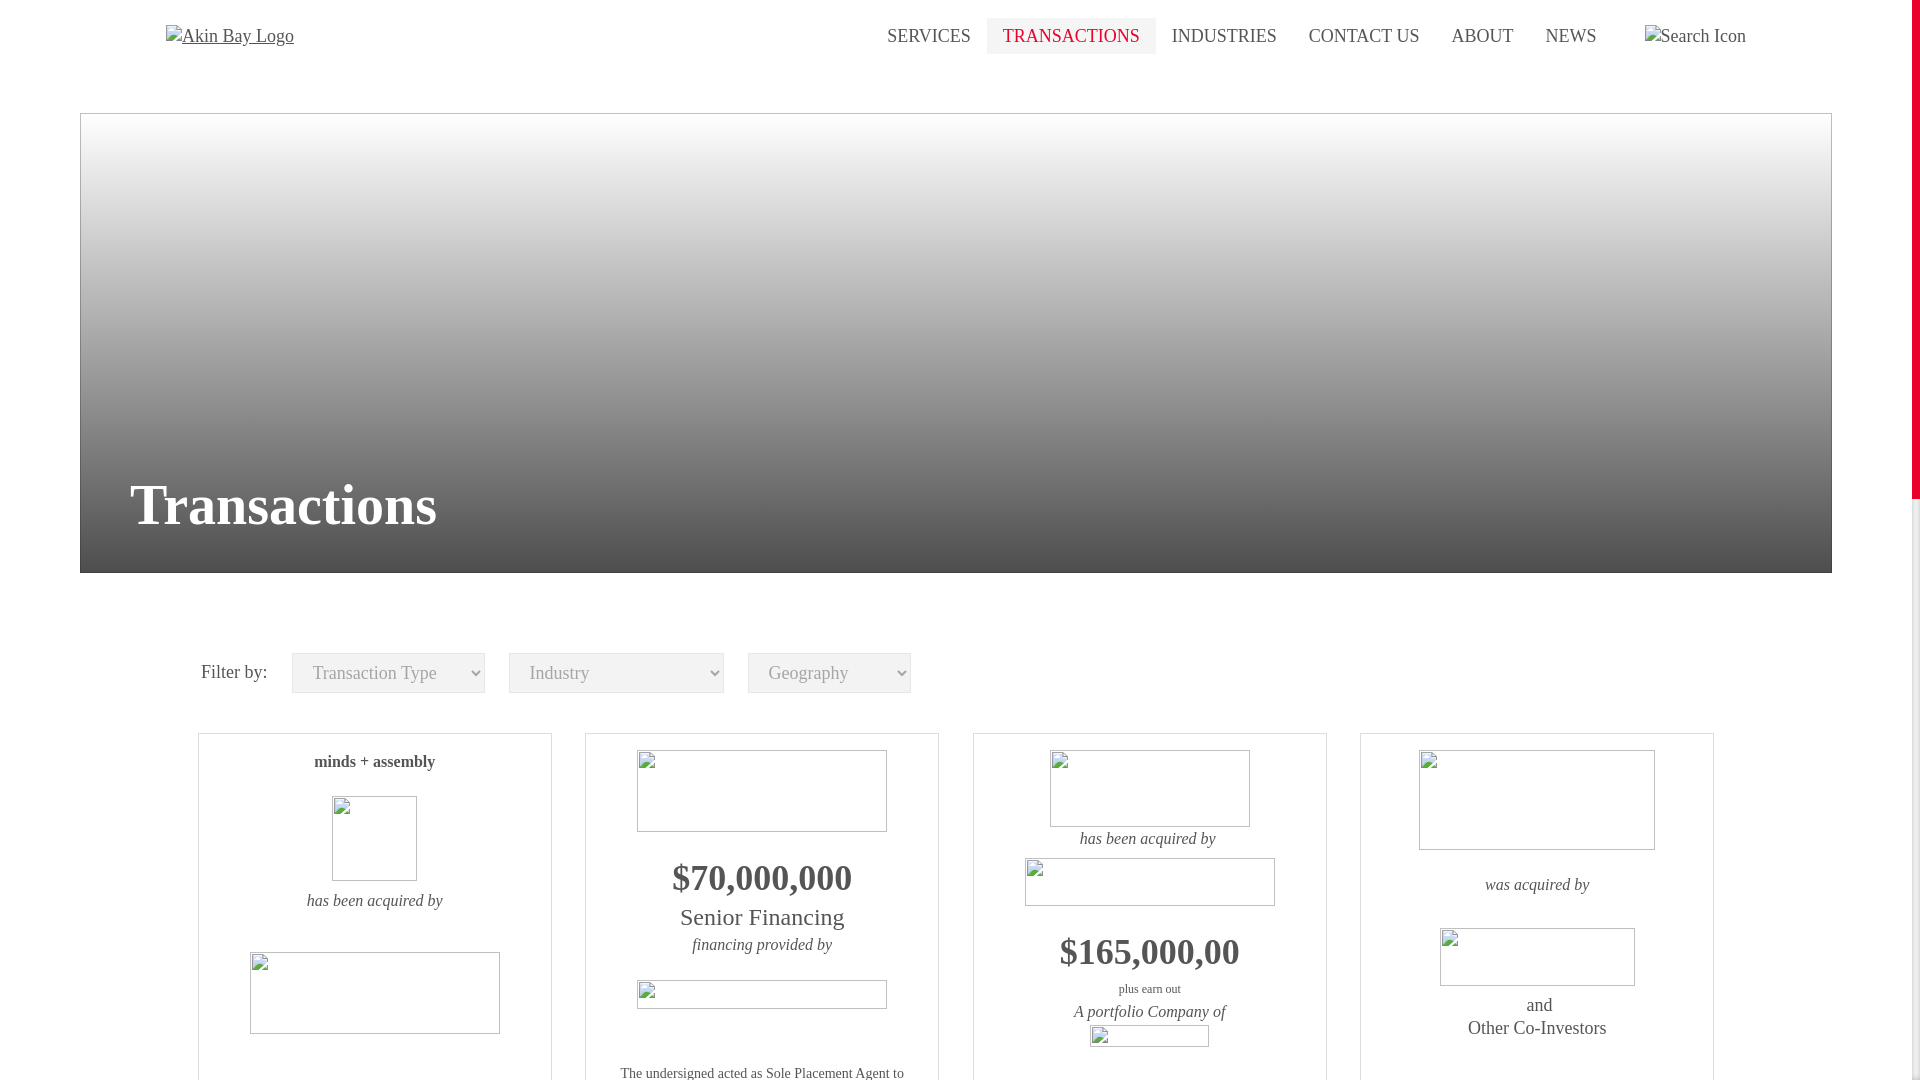 The height and width of the screenshot is (1080, 1920). I want to click on ABOUT, so click(1483, 36).